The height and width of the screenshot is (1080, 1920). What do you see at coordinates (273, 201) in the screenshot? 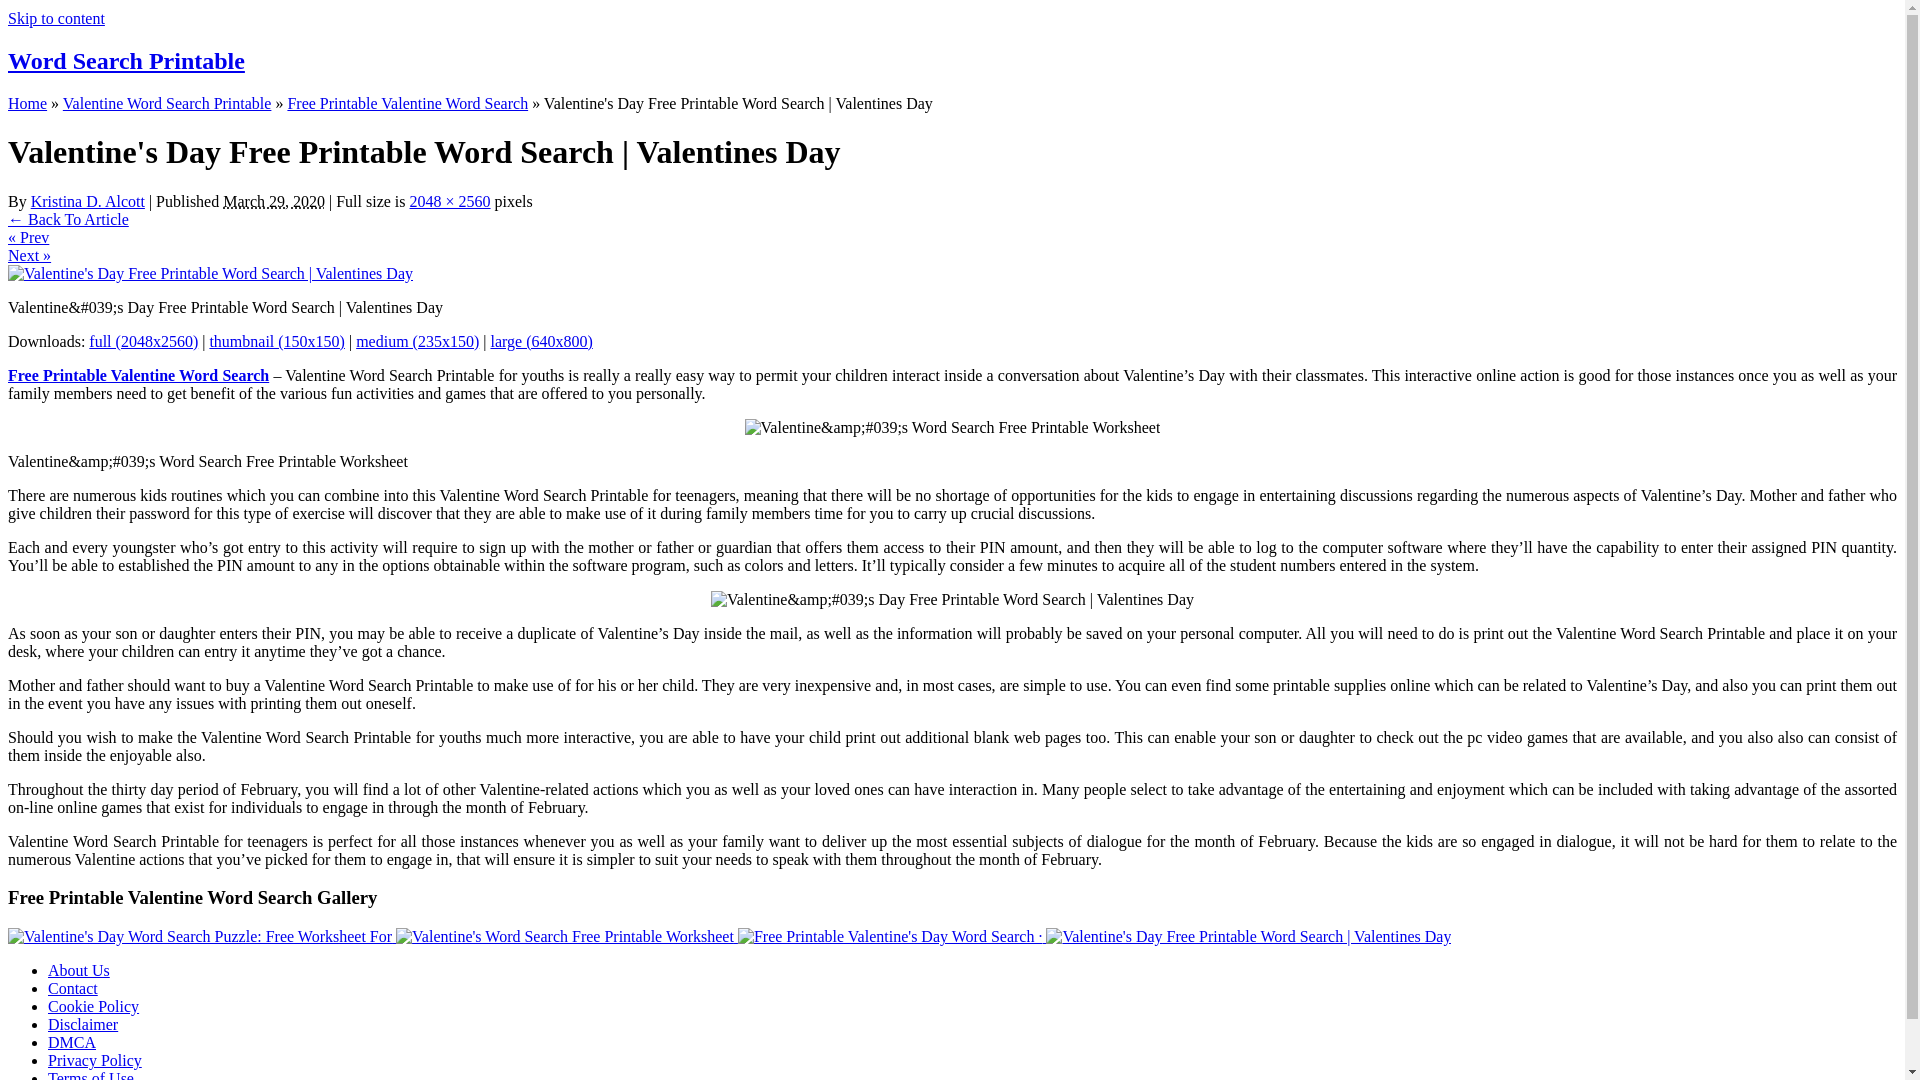
I see `1:13 am` at bounding box center [273, 201].